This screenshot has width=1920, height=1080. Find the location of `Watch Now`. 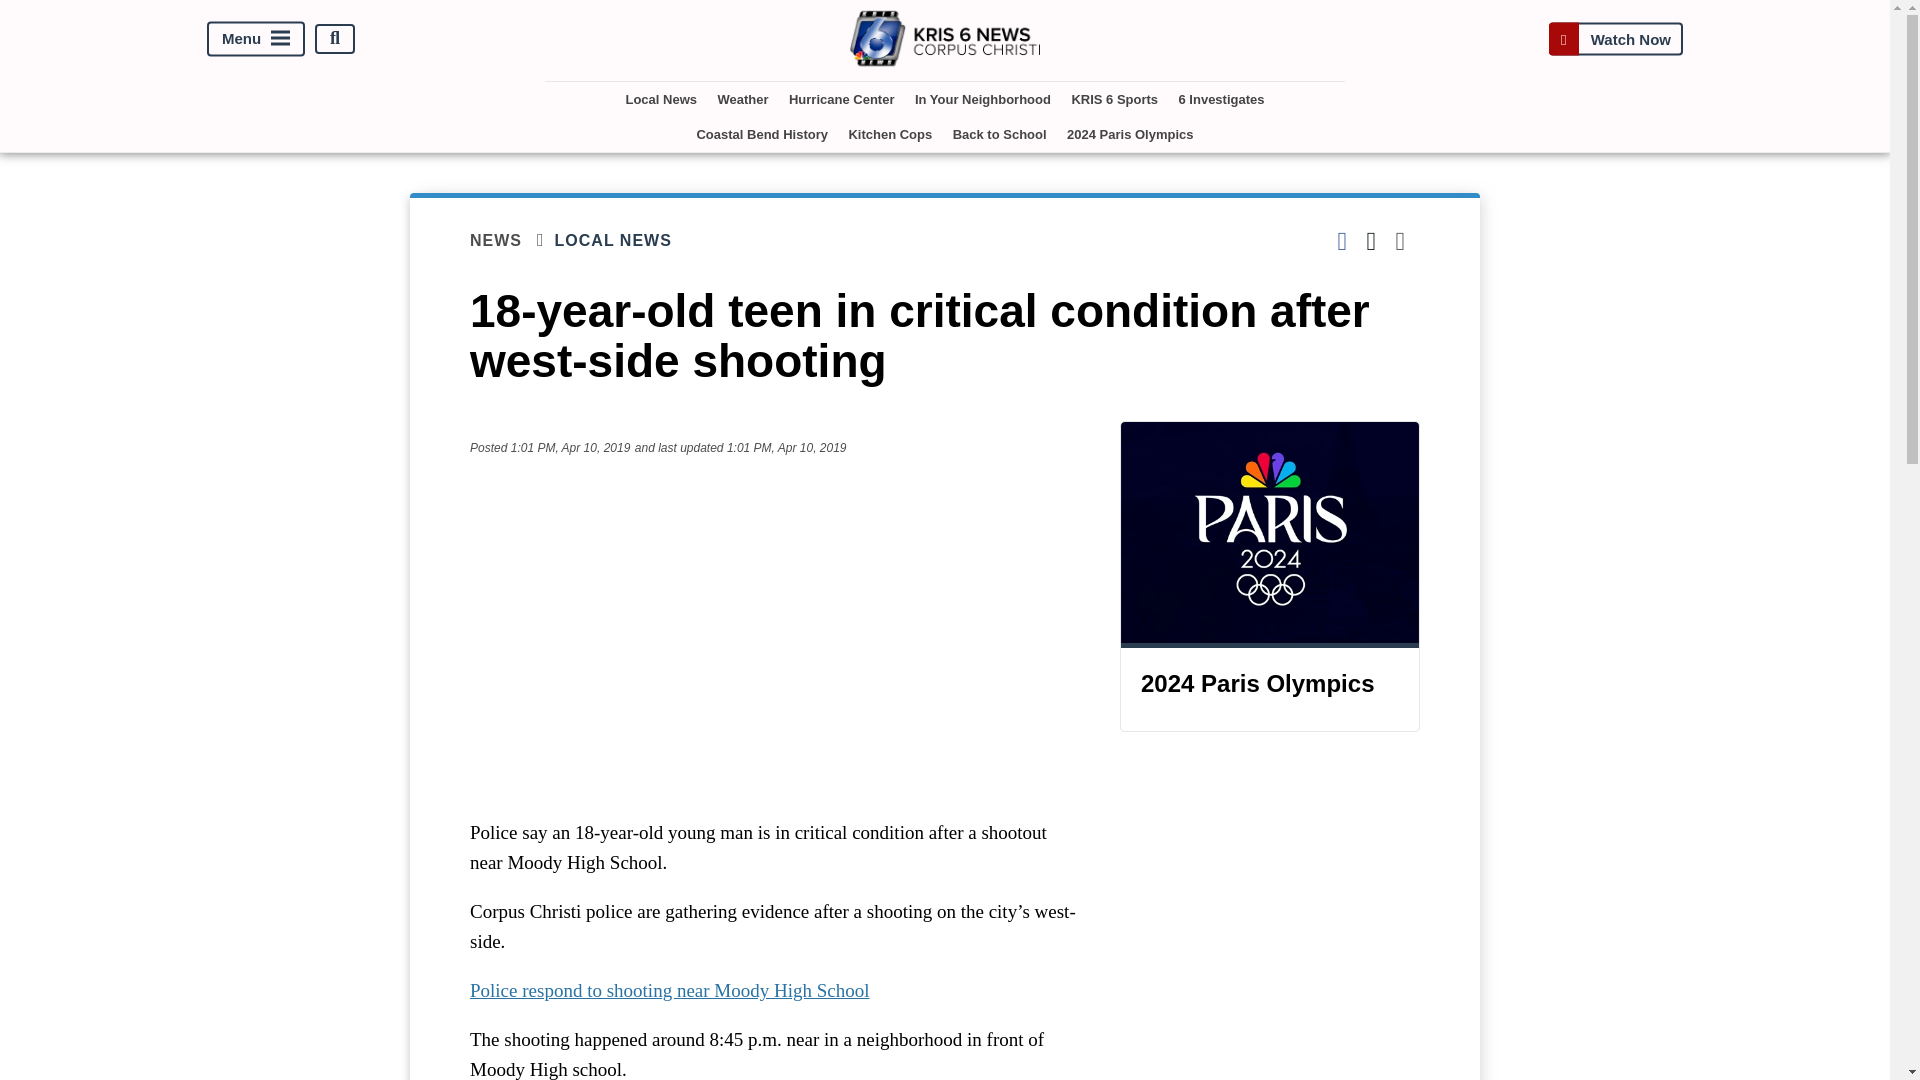

Watch Now is located at coordinates (1615, 38).